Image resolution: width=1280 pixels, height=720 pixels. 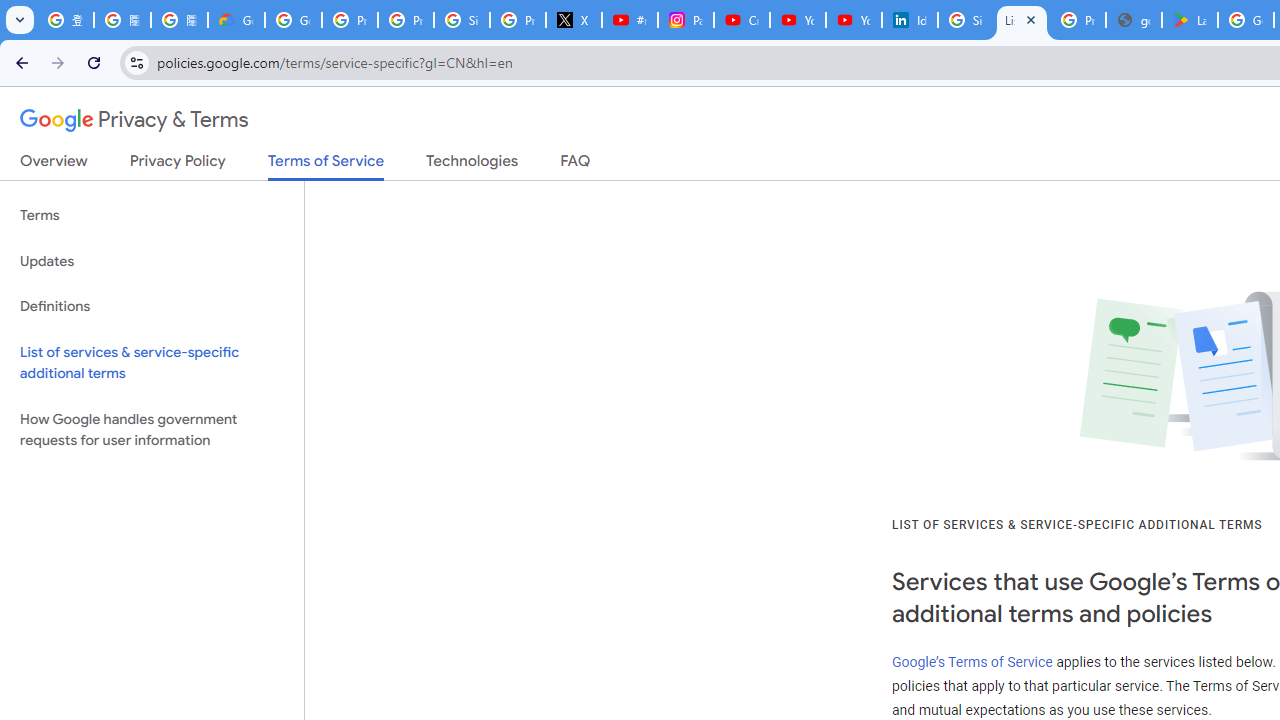 I want to click on Sign in - Google Accounts, so click(x=966, y=20).